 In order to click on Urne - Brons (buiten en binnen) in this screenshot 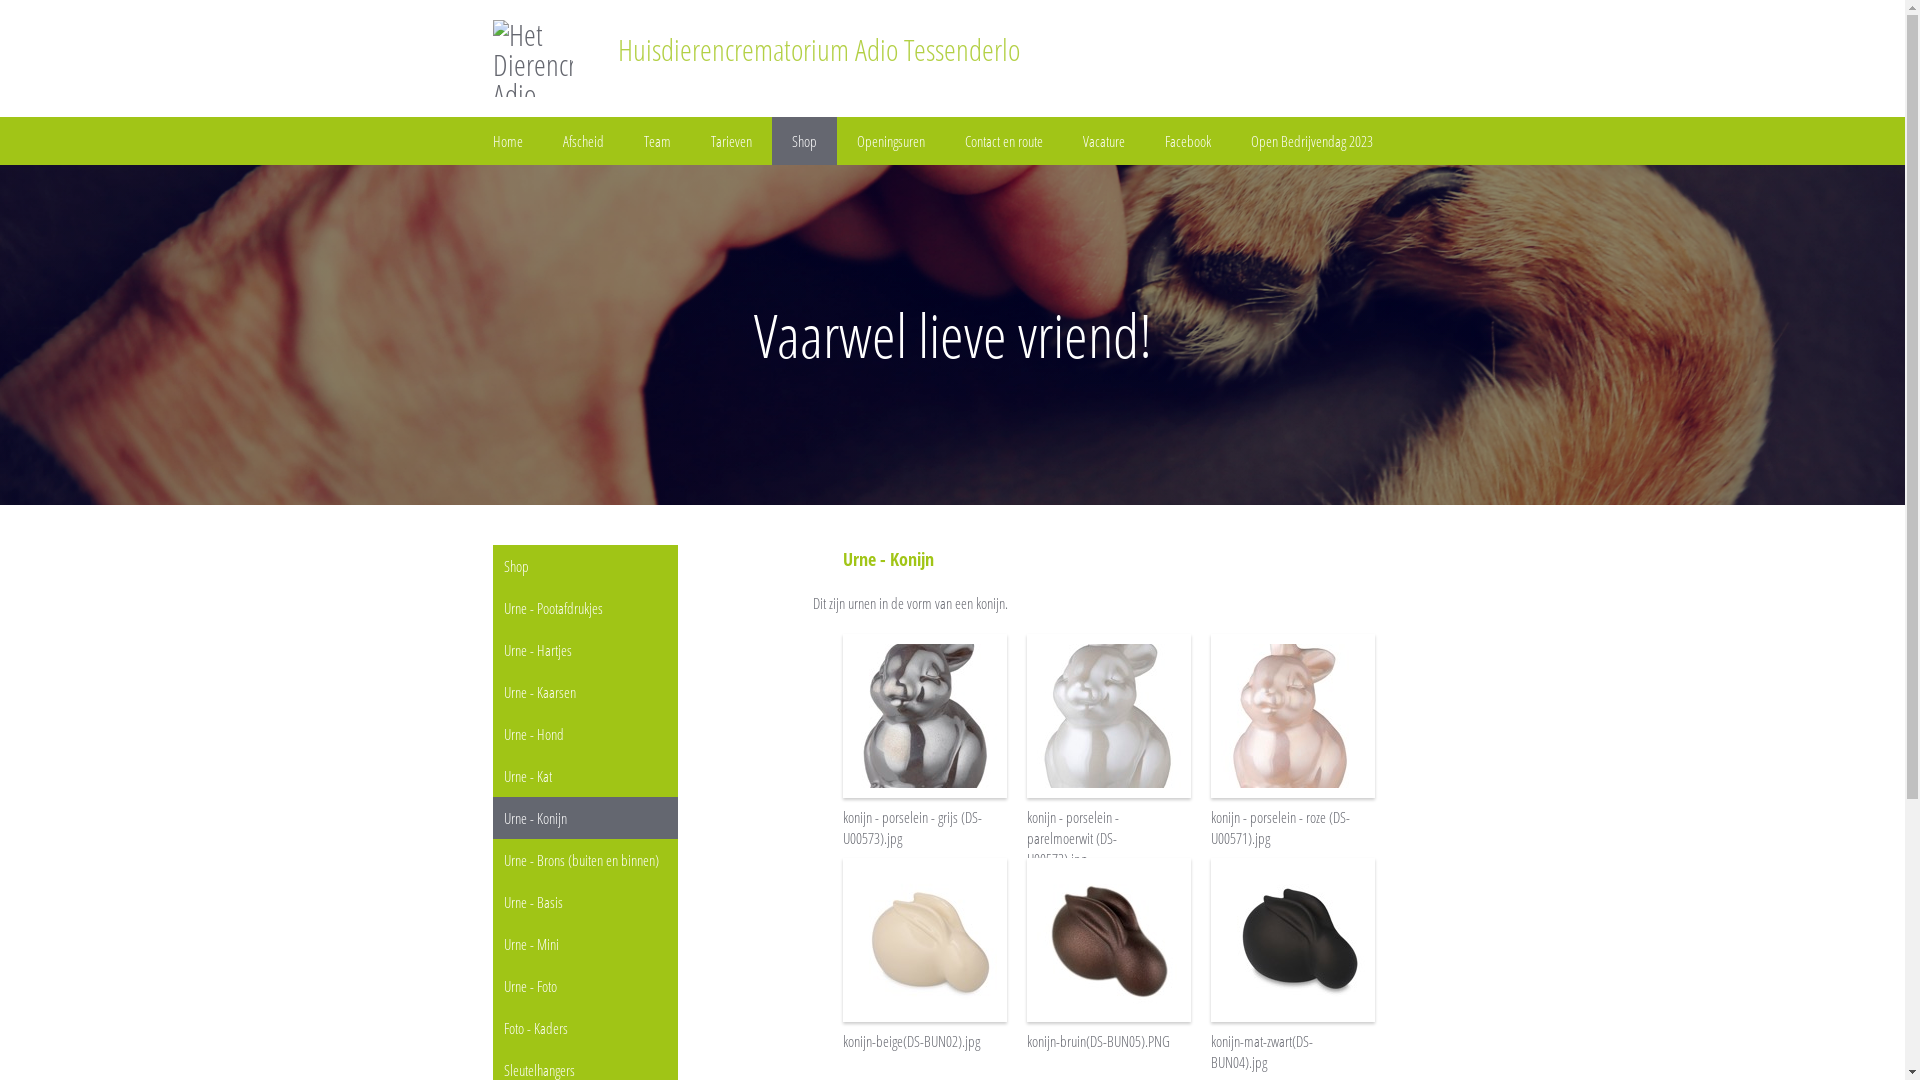, I will do `click(584, 860)`.